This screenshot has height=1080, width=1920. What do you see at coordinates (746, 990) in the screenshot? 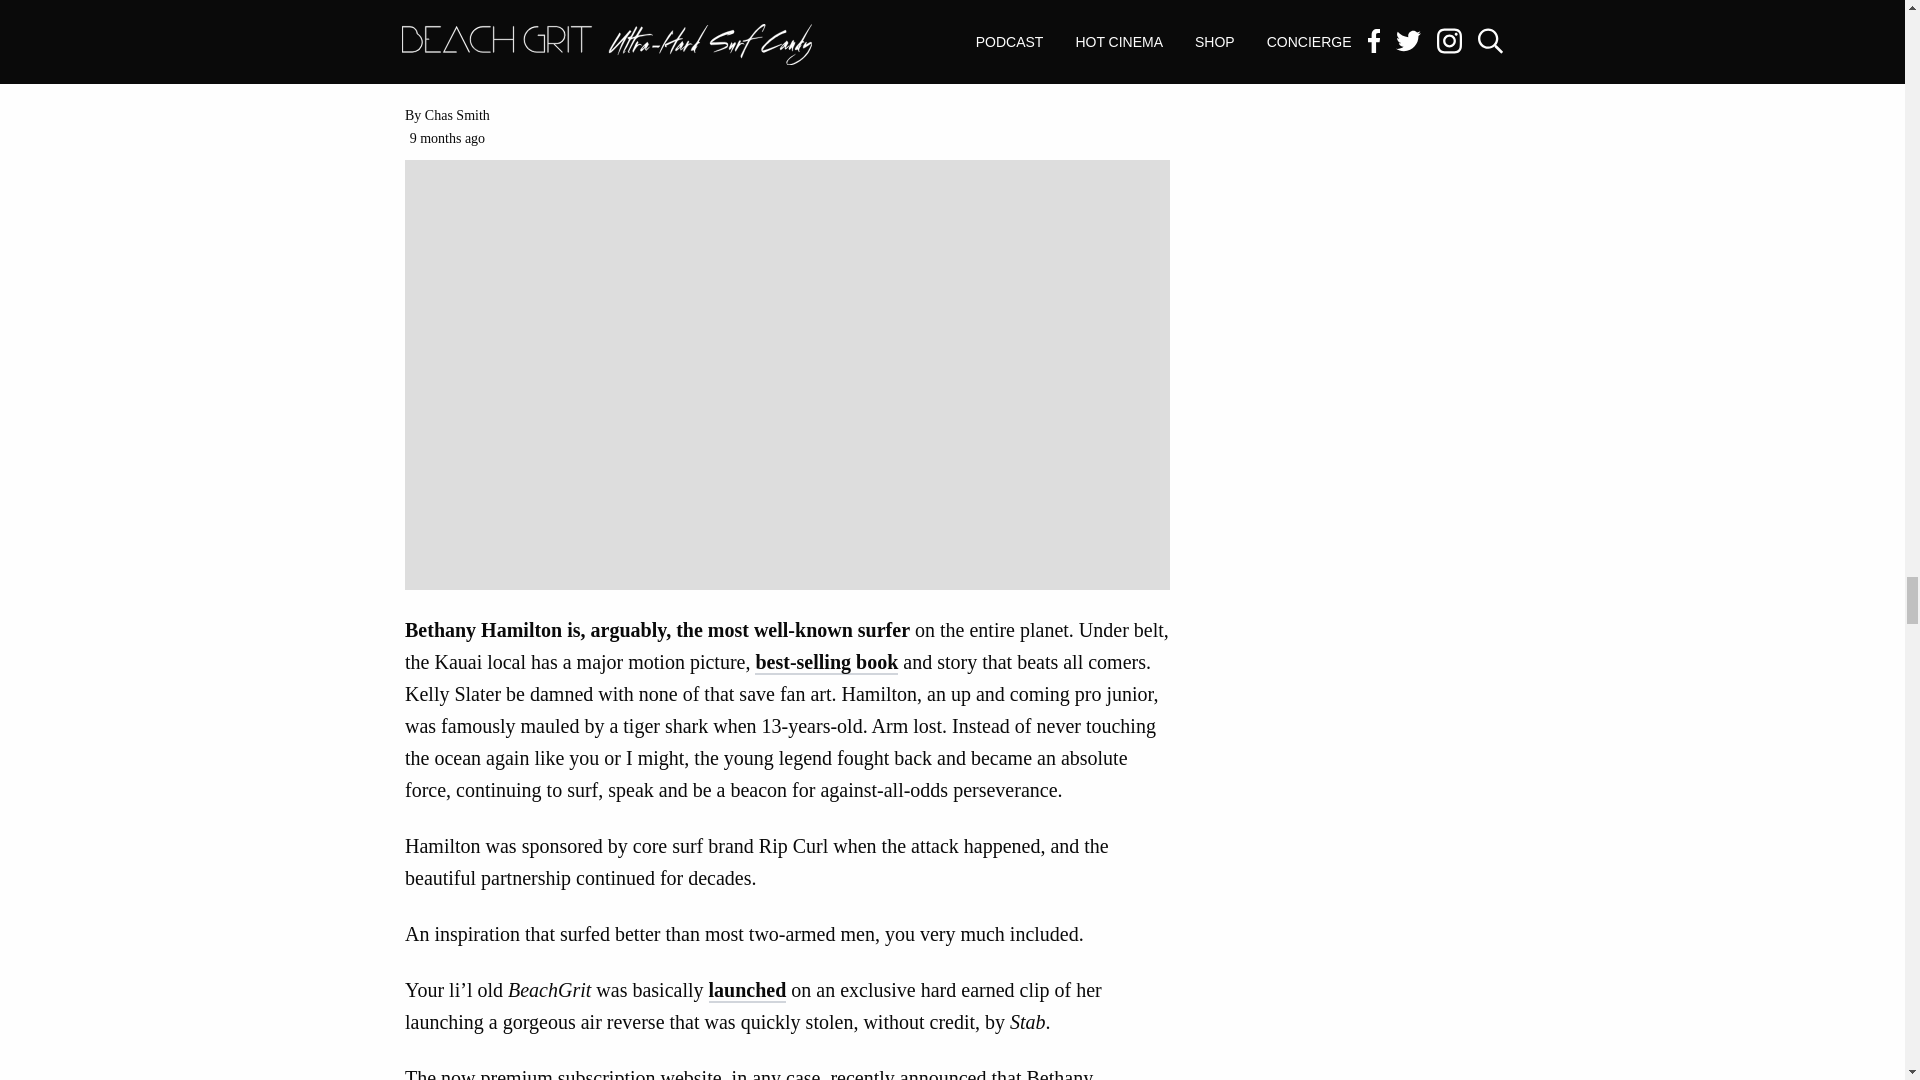
I see `launched` at bounding box center [746, 990].